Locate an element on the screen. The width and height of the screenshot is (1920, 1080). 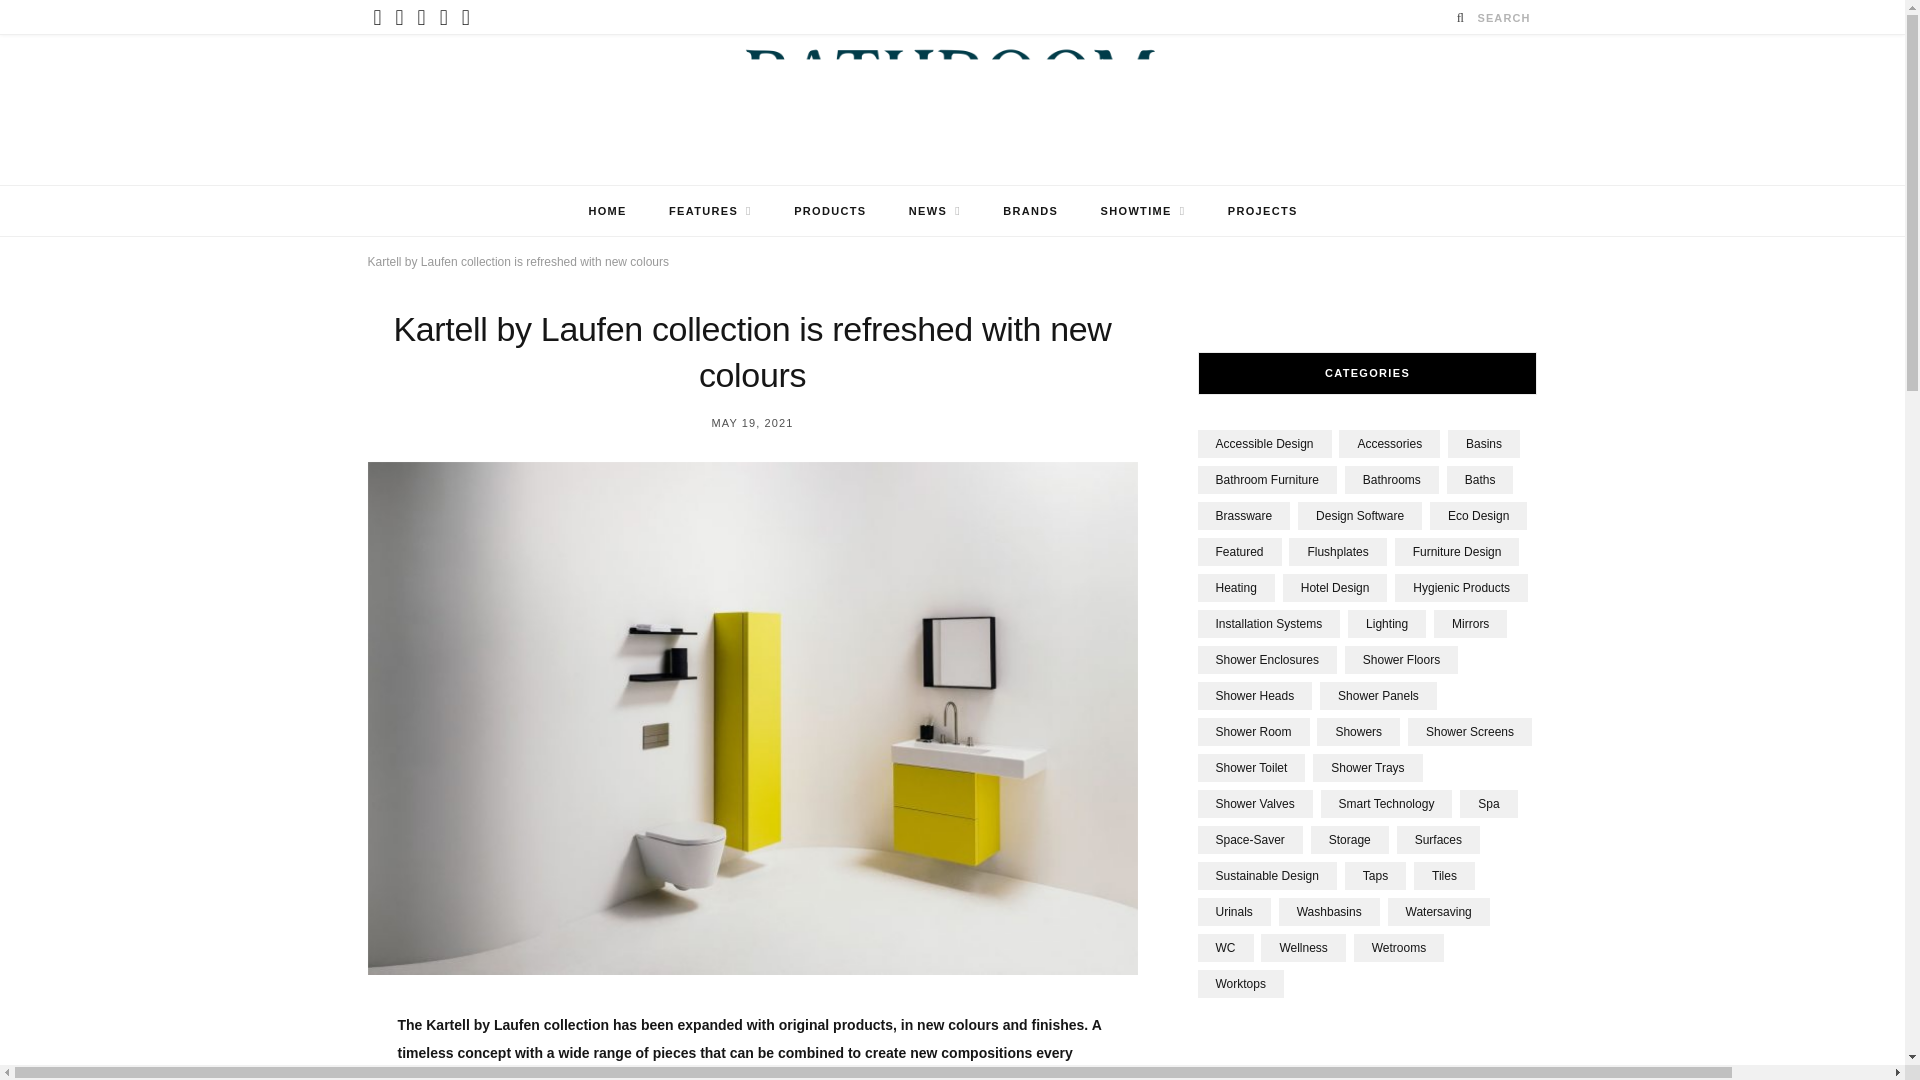
HOME is located at coordinates (606, 210).